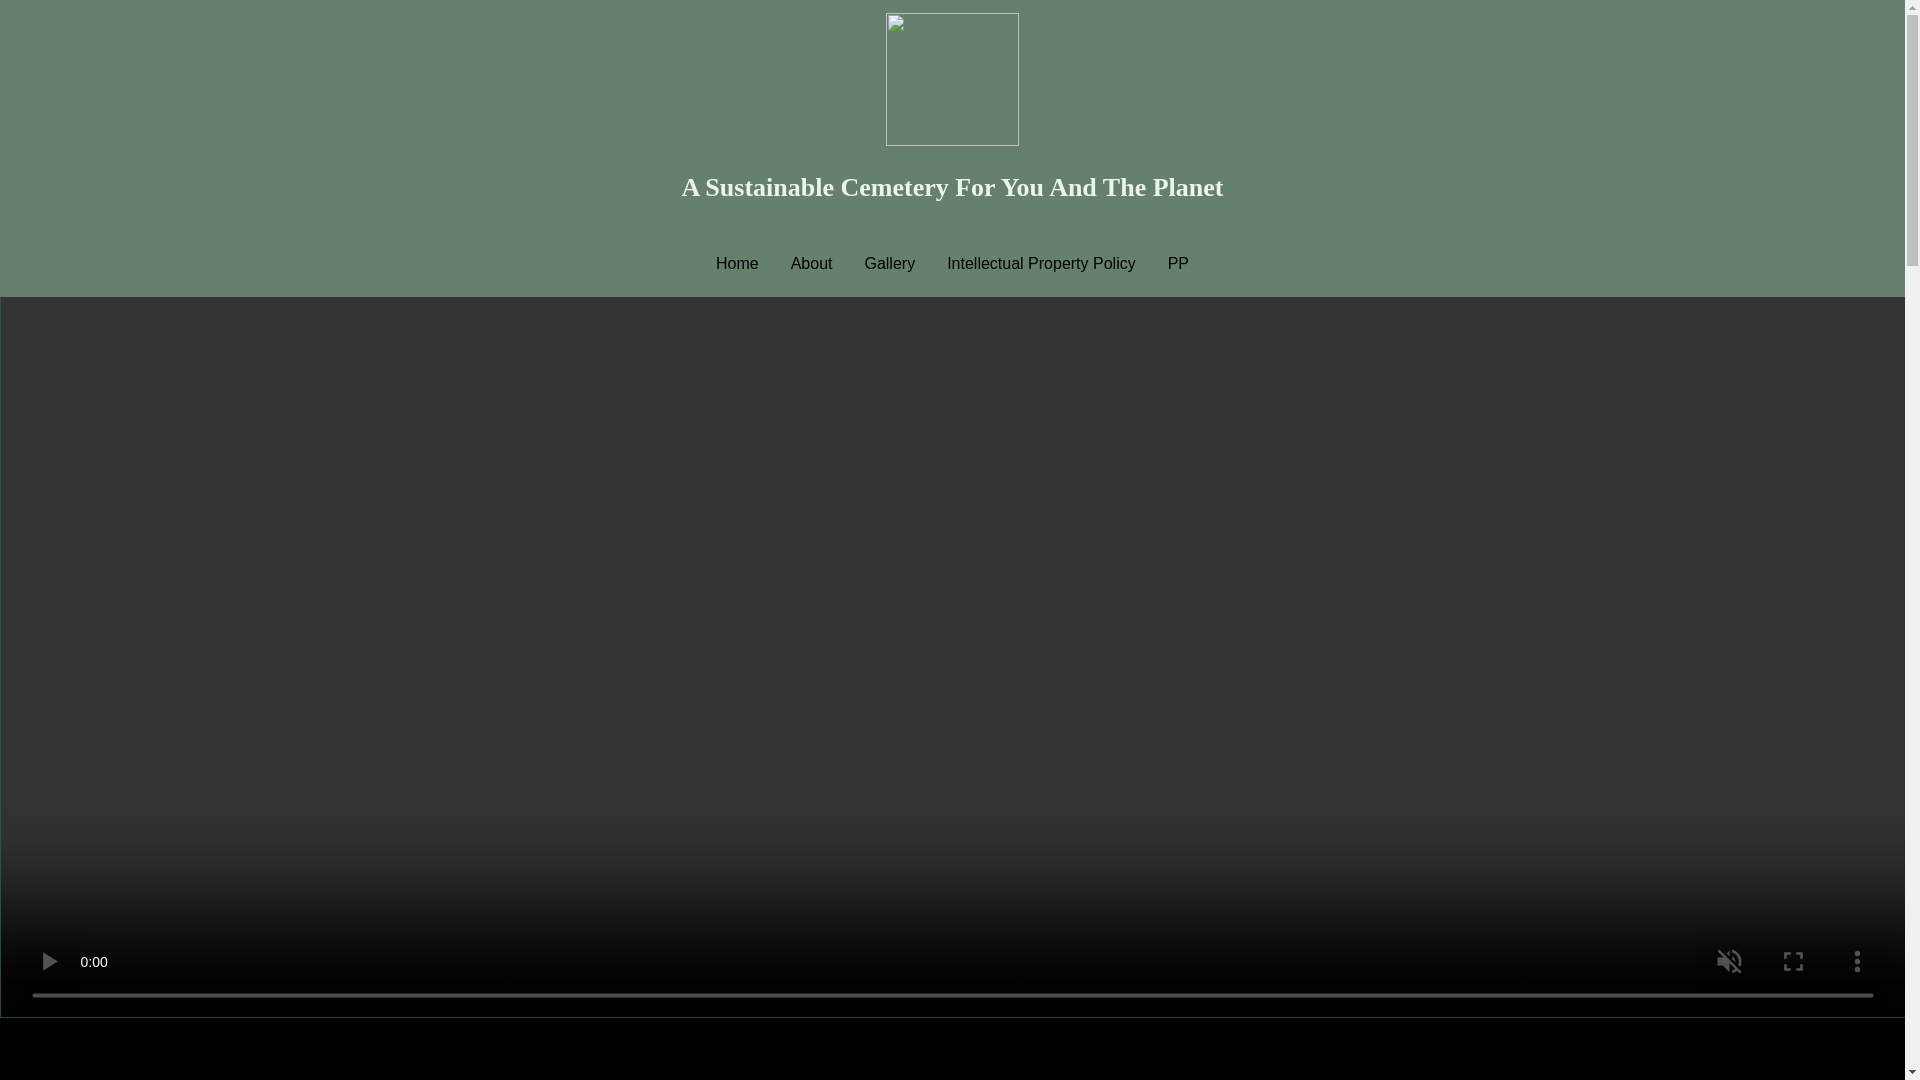 Image resolution: width=1920 pixels, height=1080 pixels. I want to click on Gallery, so click(890, 264).